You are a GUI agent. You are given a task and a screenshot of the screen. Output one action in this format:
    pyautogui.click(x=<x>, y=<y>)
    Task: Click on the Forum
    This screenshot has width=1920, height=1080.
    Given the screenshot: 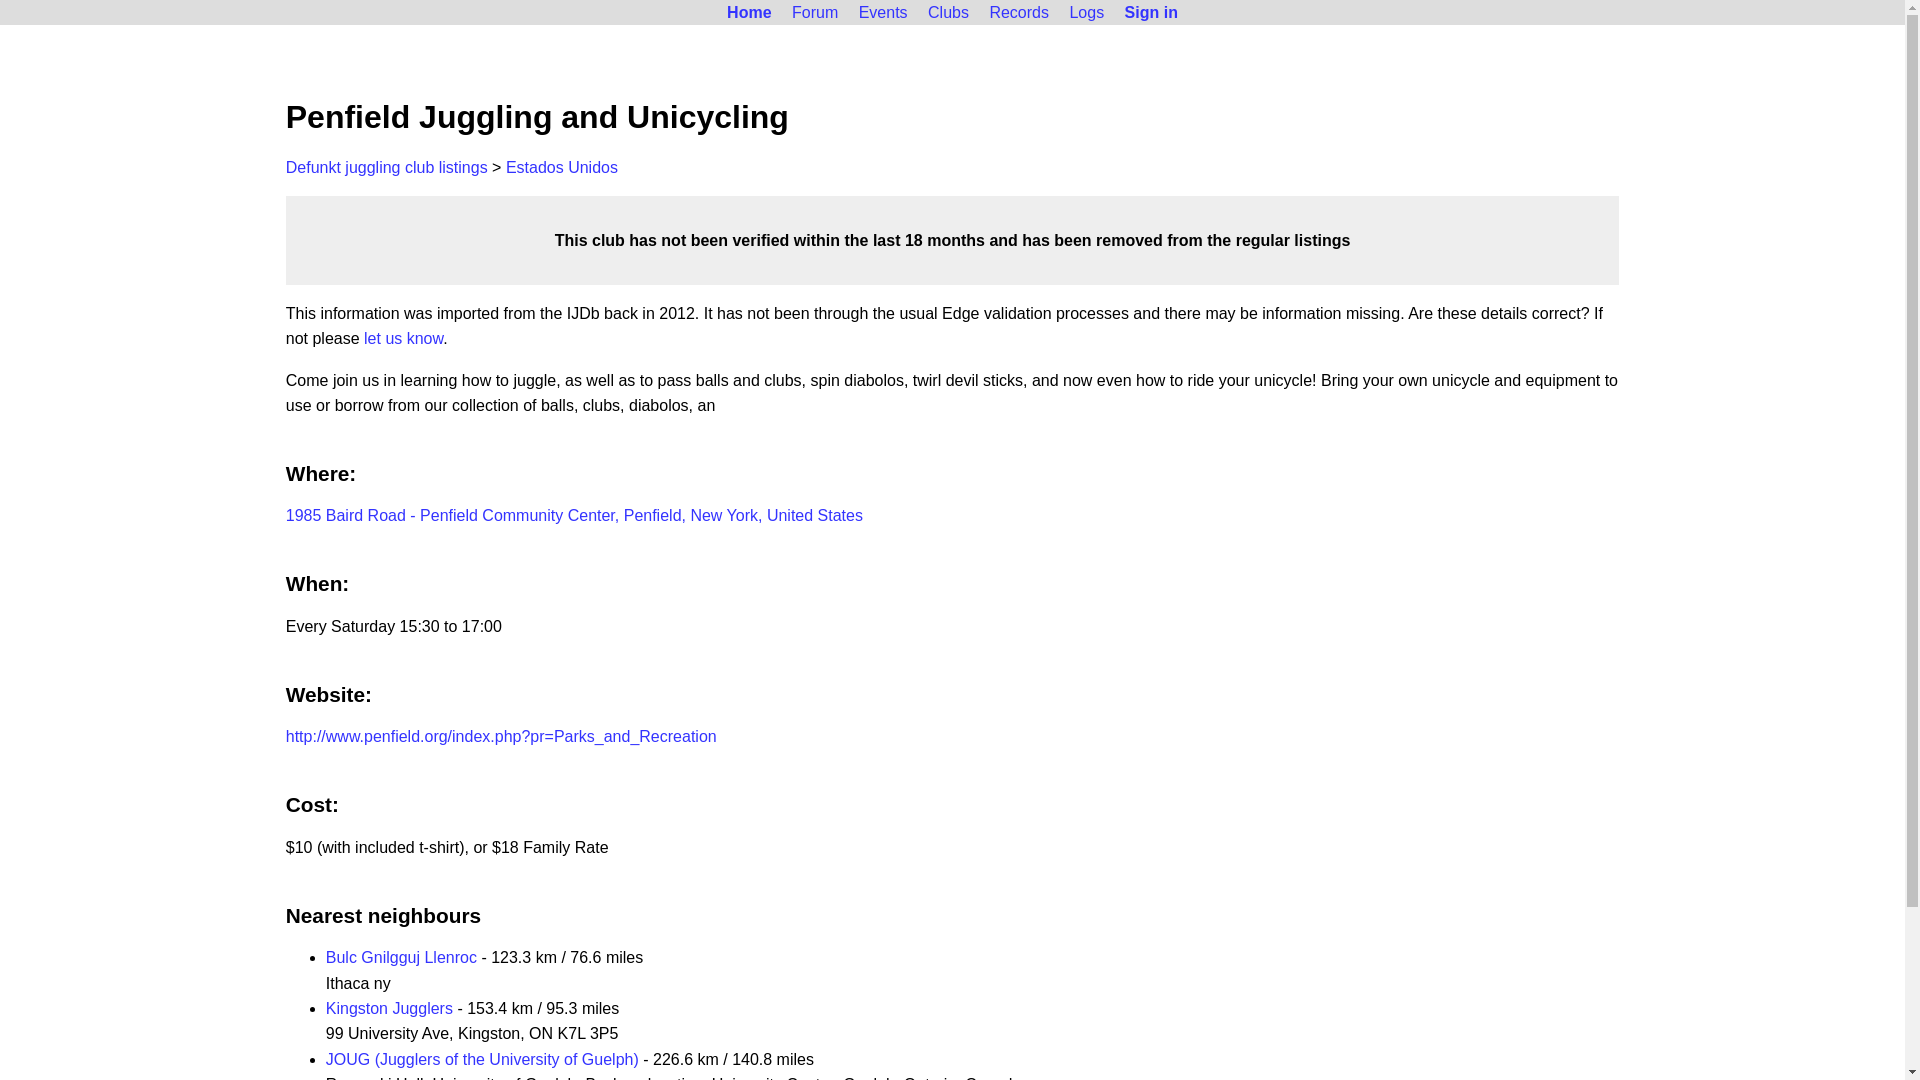 What is the action you would take?
    pyautogui.click(x=814, y=12)
    